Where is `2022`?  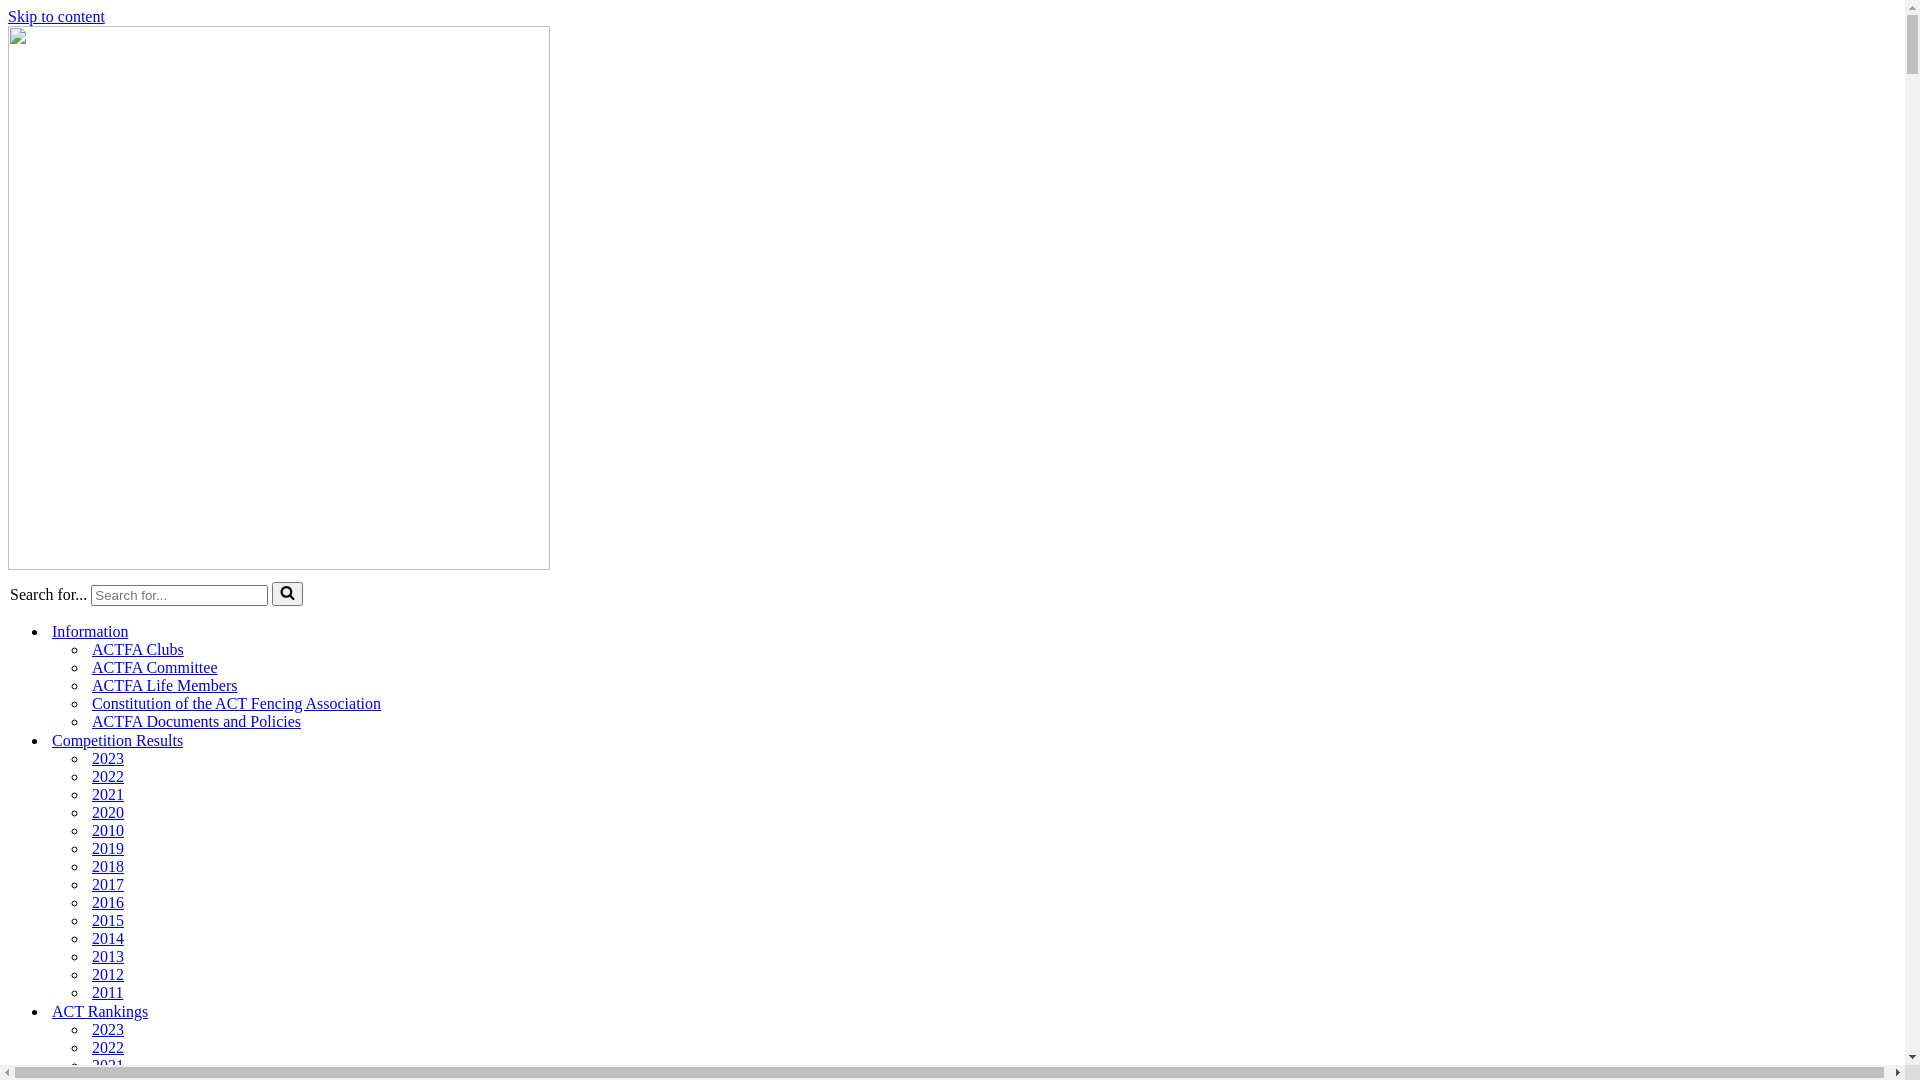 2022 is located at coordinates (108, 777).